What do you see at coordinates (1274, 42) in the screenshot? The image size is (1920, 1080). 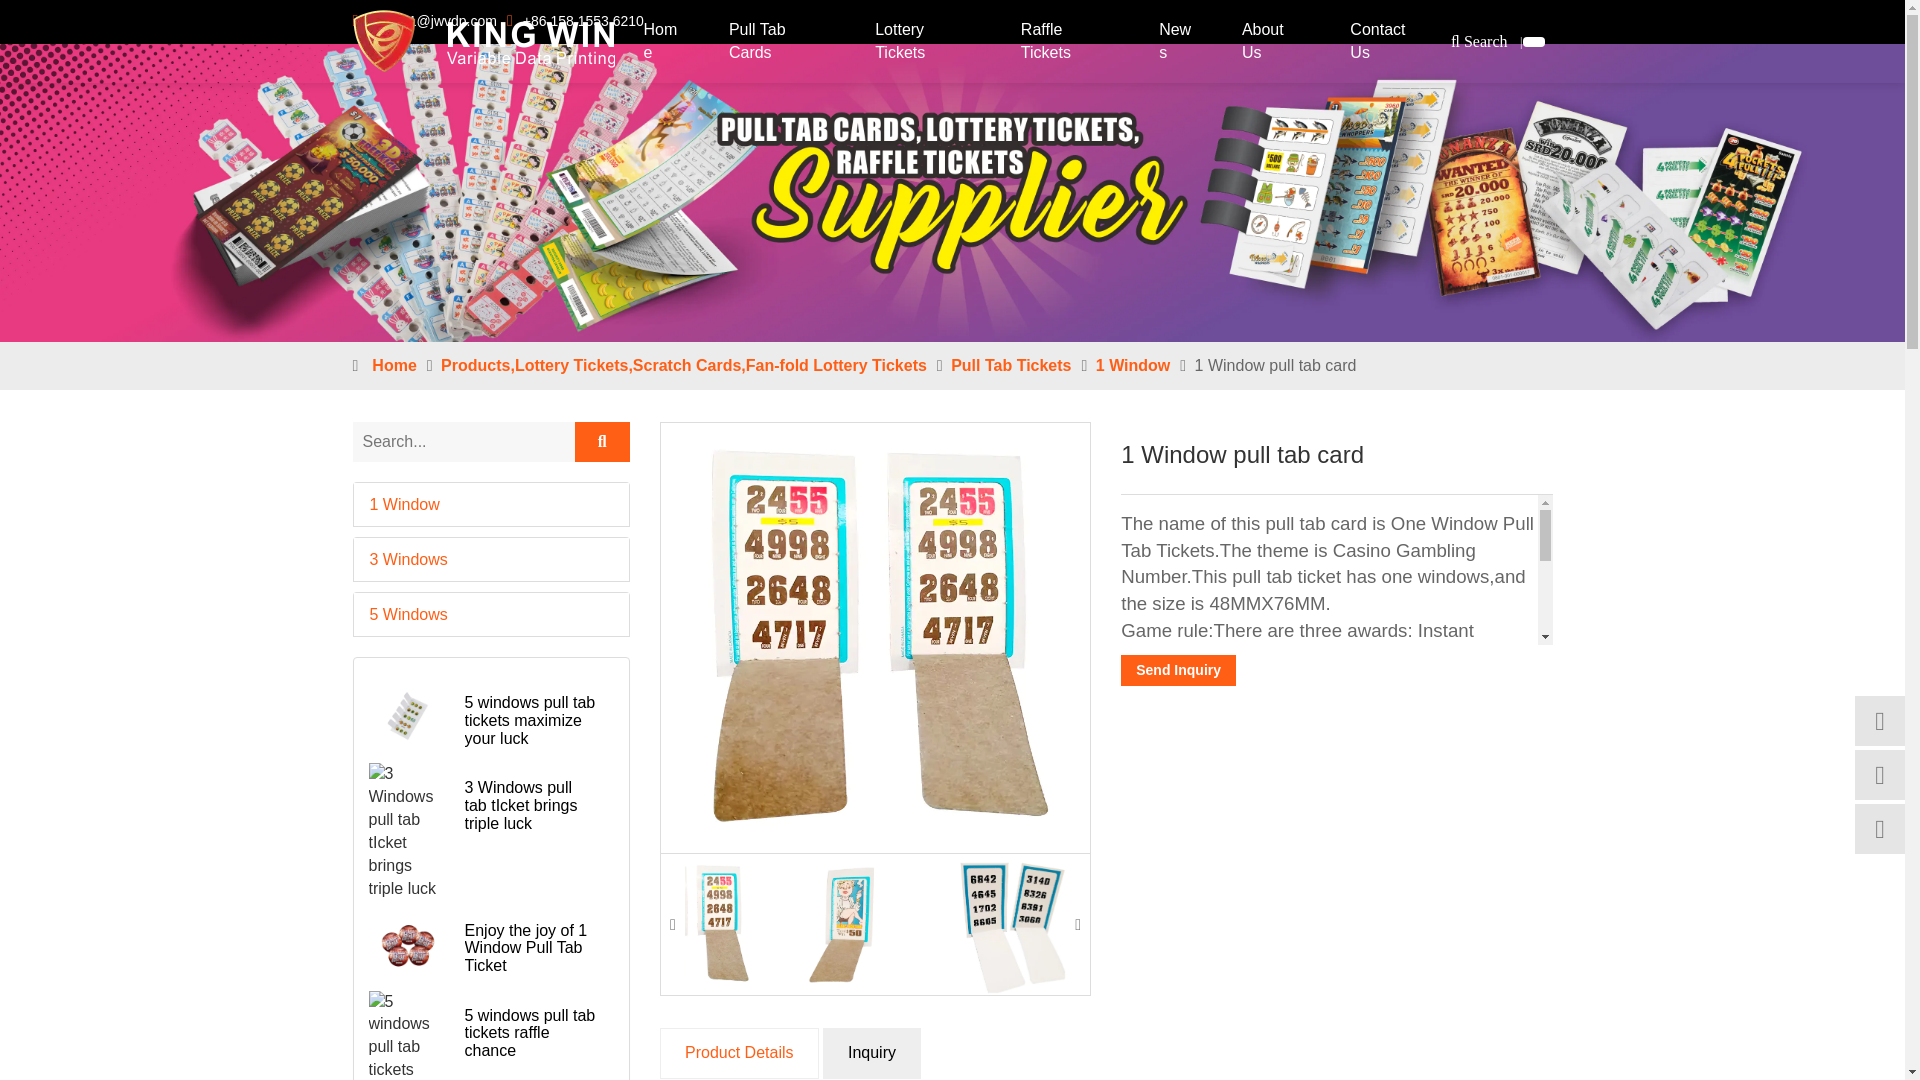 I see `About Us` at bounding box center [1274, 42].